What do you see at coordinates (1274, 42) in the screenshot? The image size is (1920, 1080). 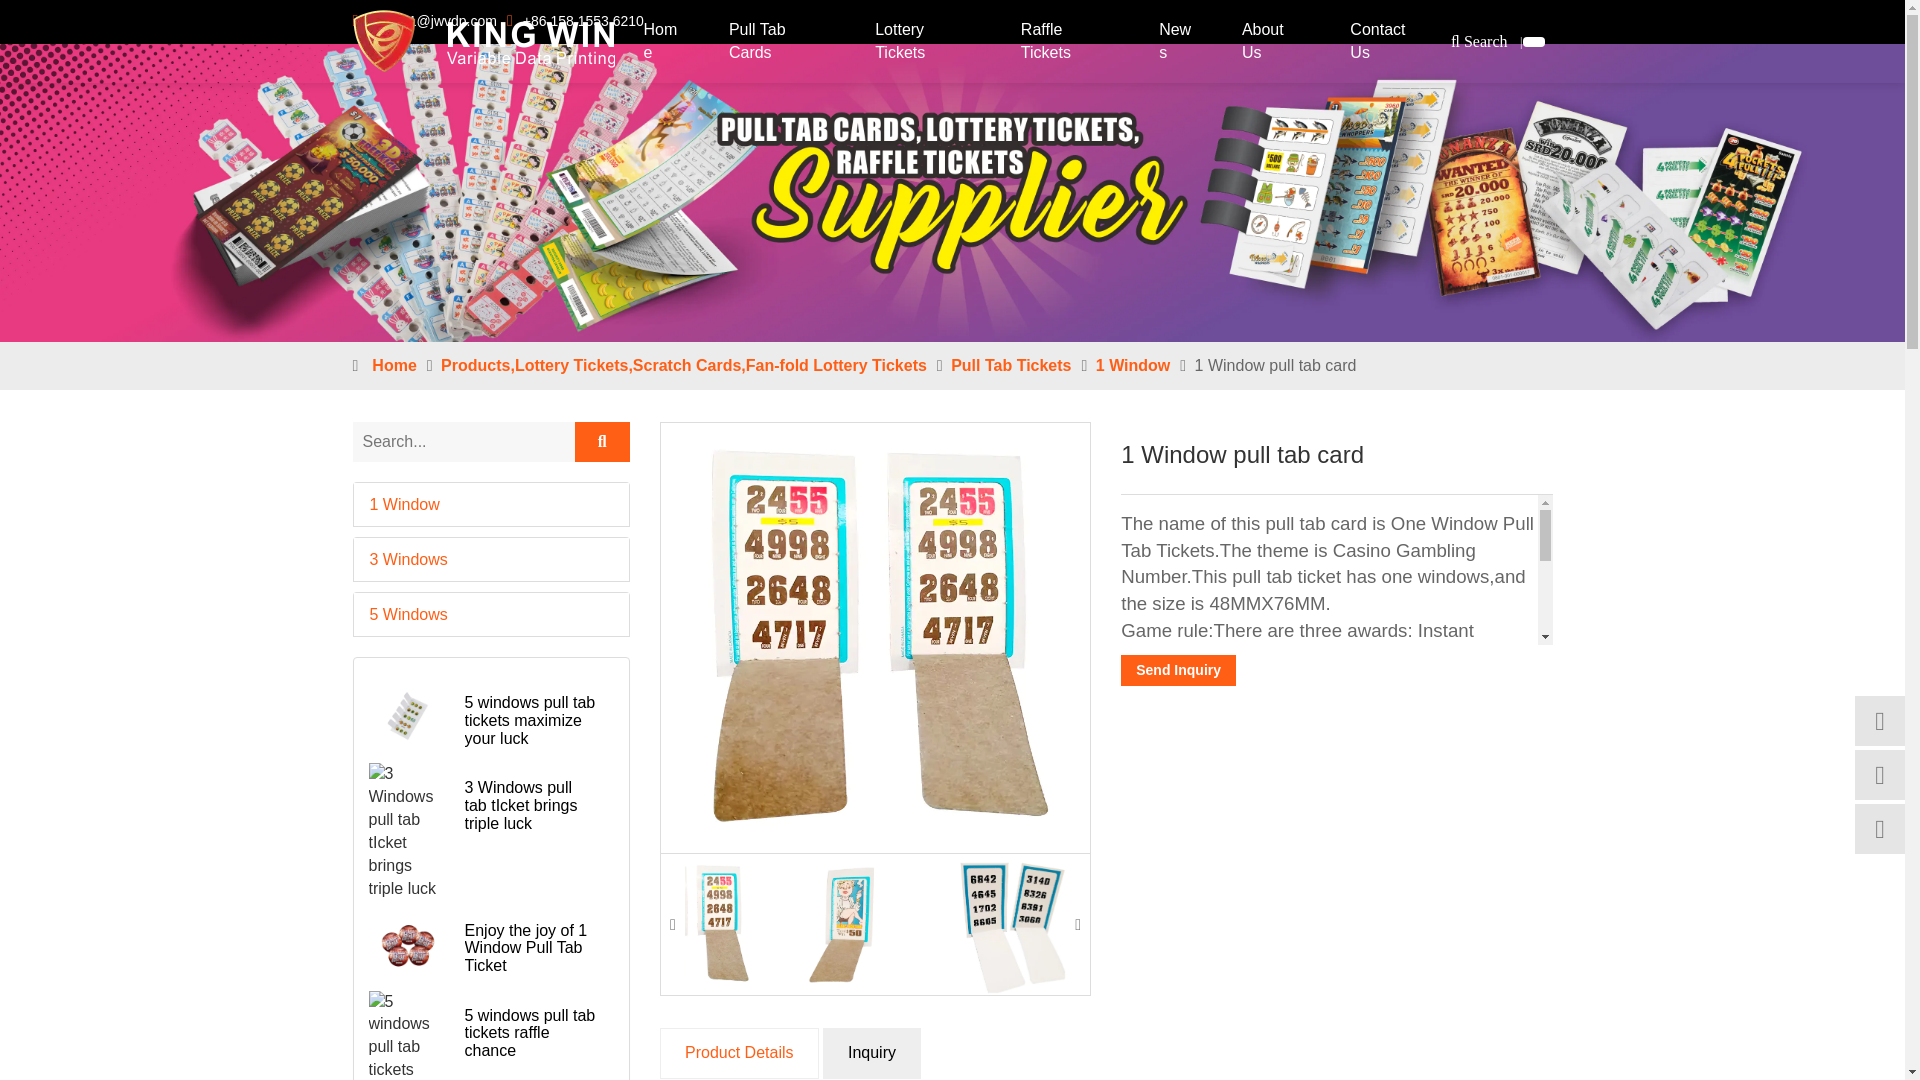 I see `About Us` at bounding box center [1274, 42].